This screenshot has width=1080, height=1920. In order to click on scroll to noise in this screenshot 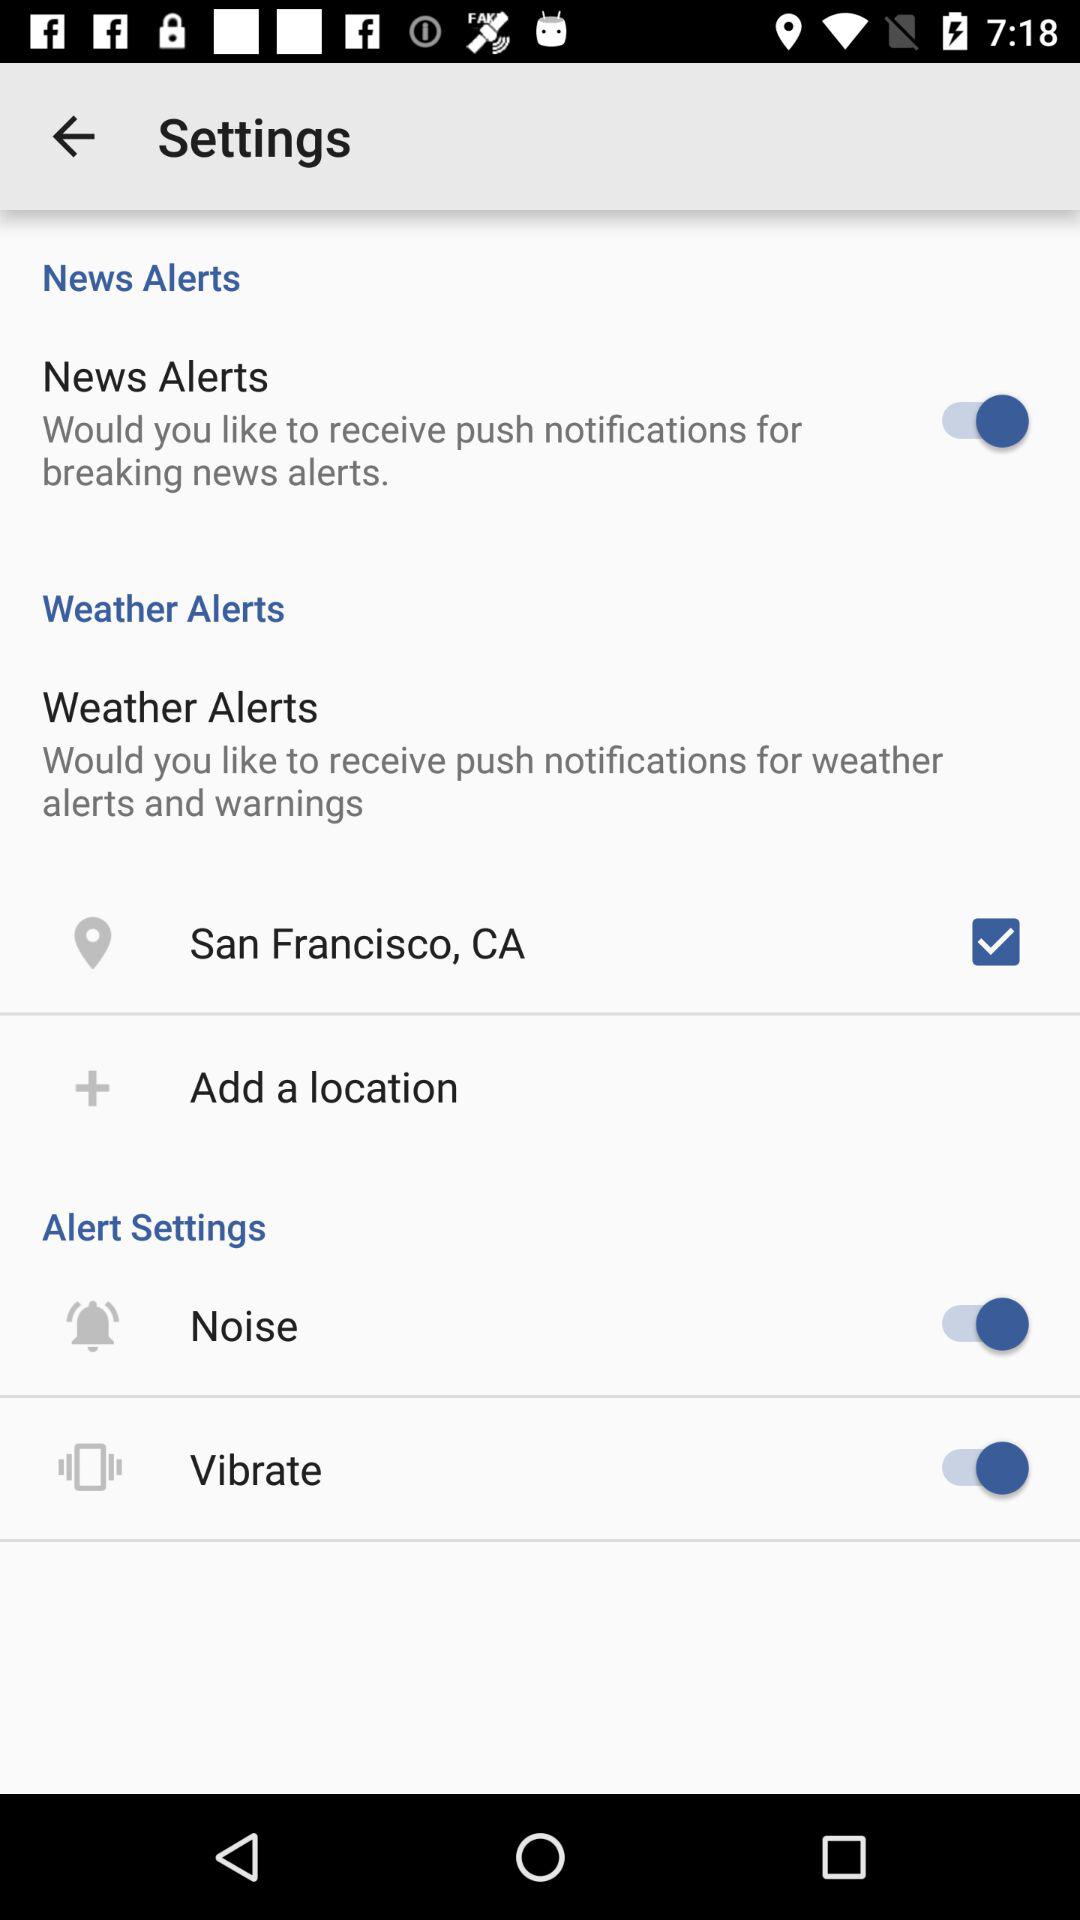, I will do `click(244, 1324)`.